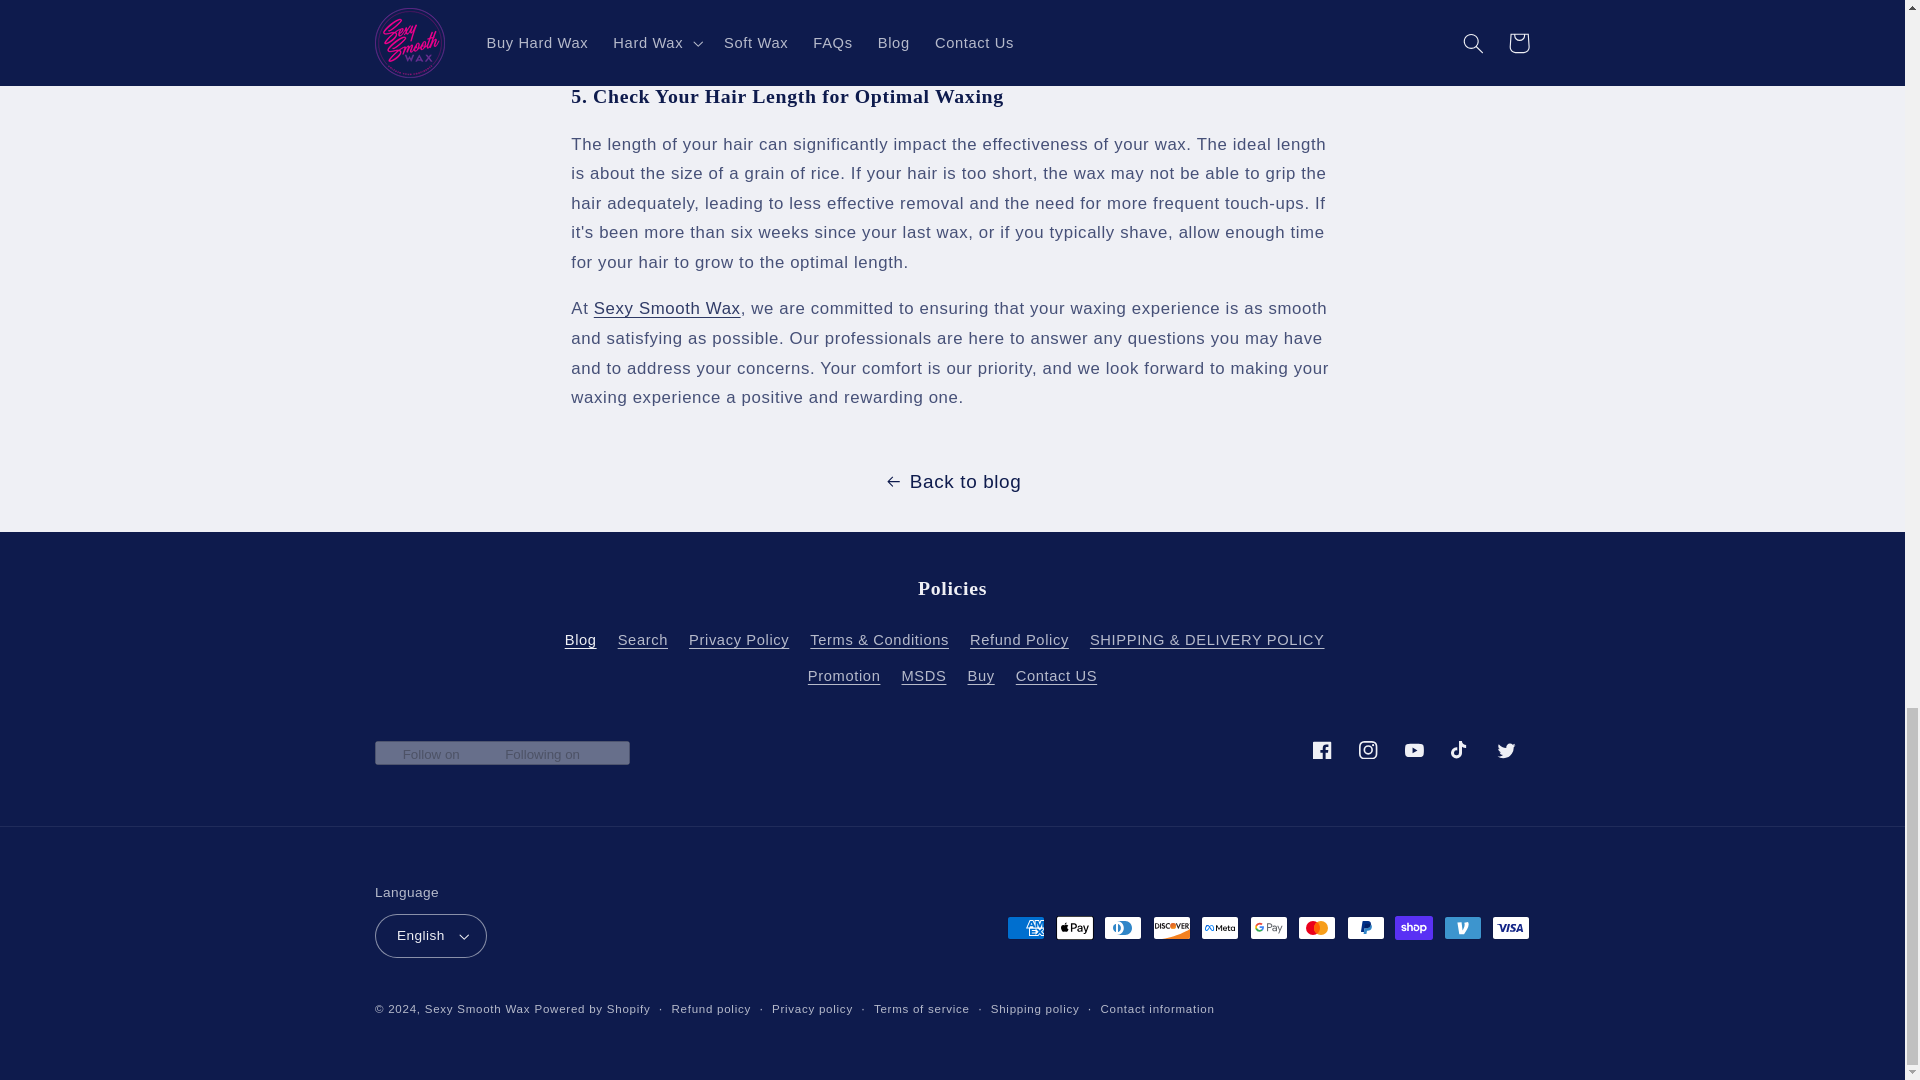  What do you see at coordinates (667, 308) in the screenshot?
I see `Sexy Smooth Wax` at bounding box center [667, 308].